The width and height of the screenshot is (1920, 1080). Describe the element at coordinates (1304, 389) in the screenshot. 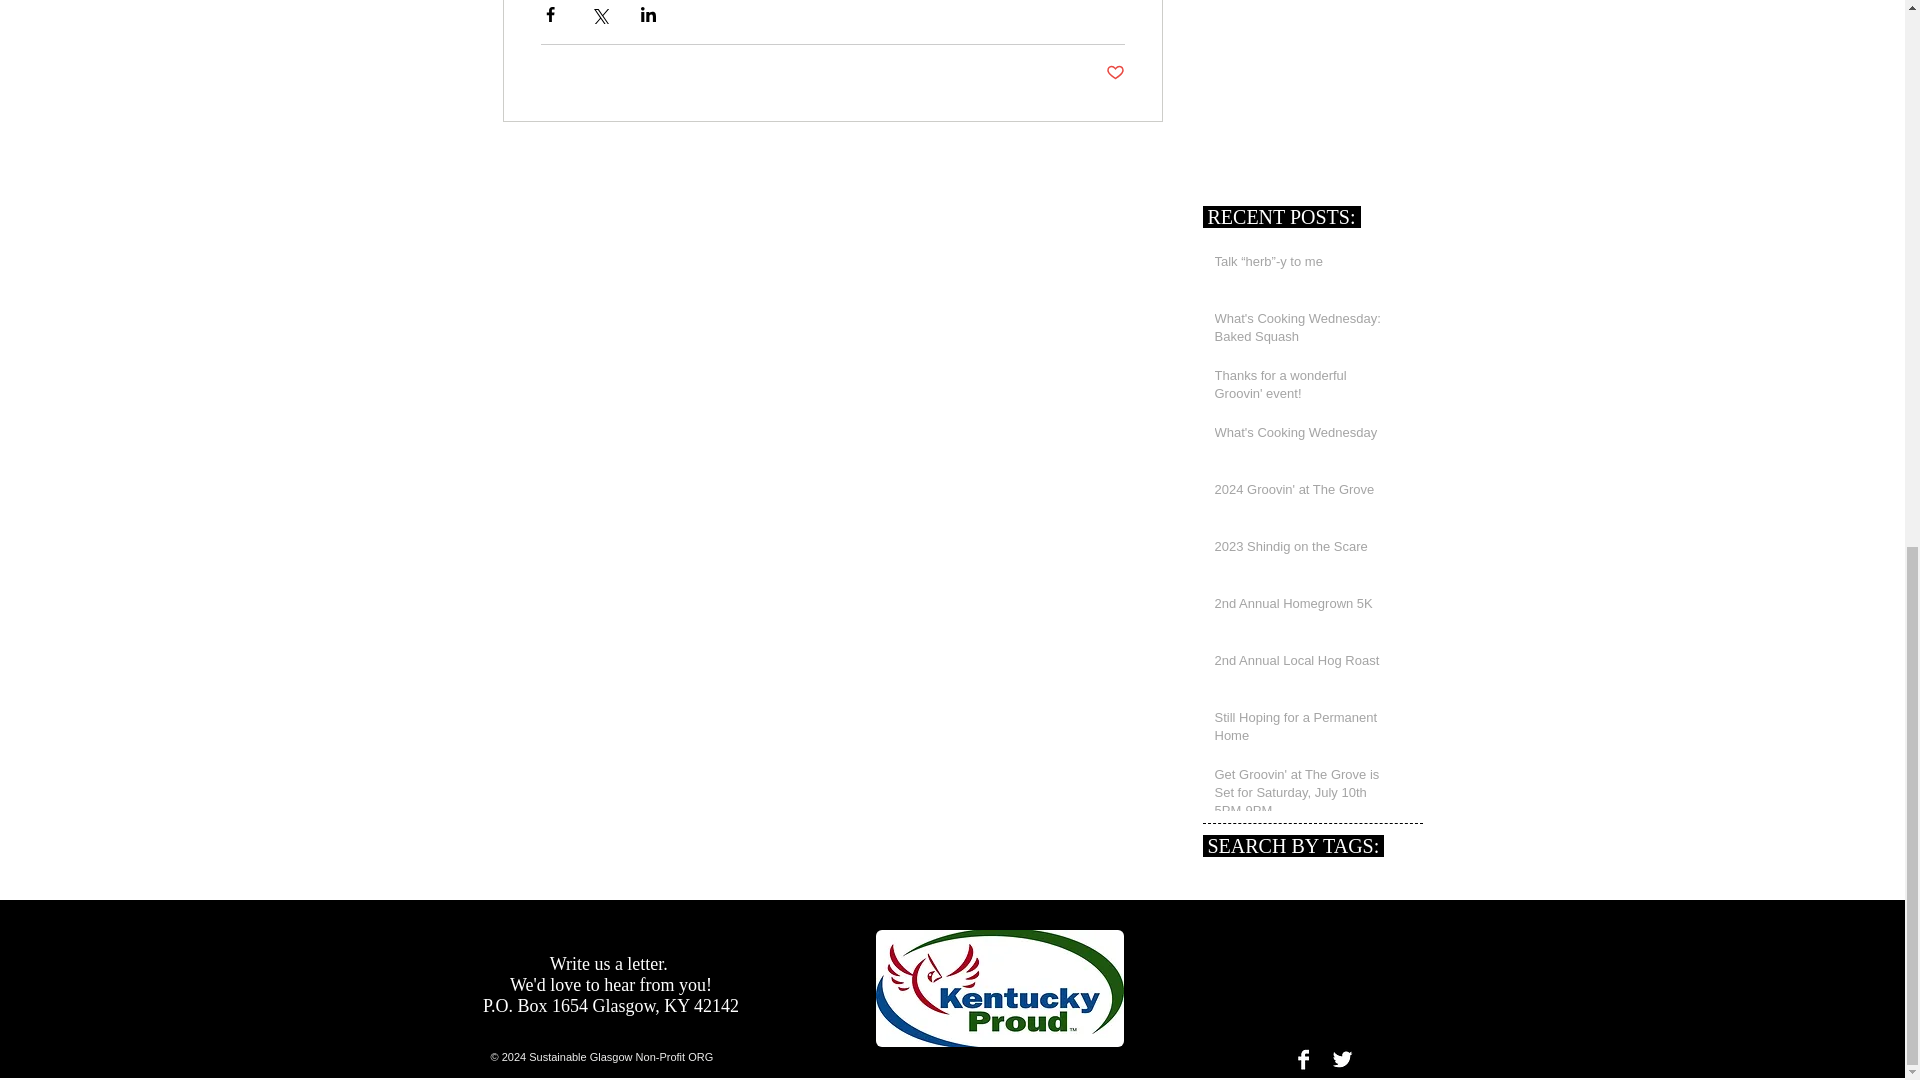

I see `Thanks for a wonderful Groovin' event!` at that location.